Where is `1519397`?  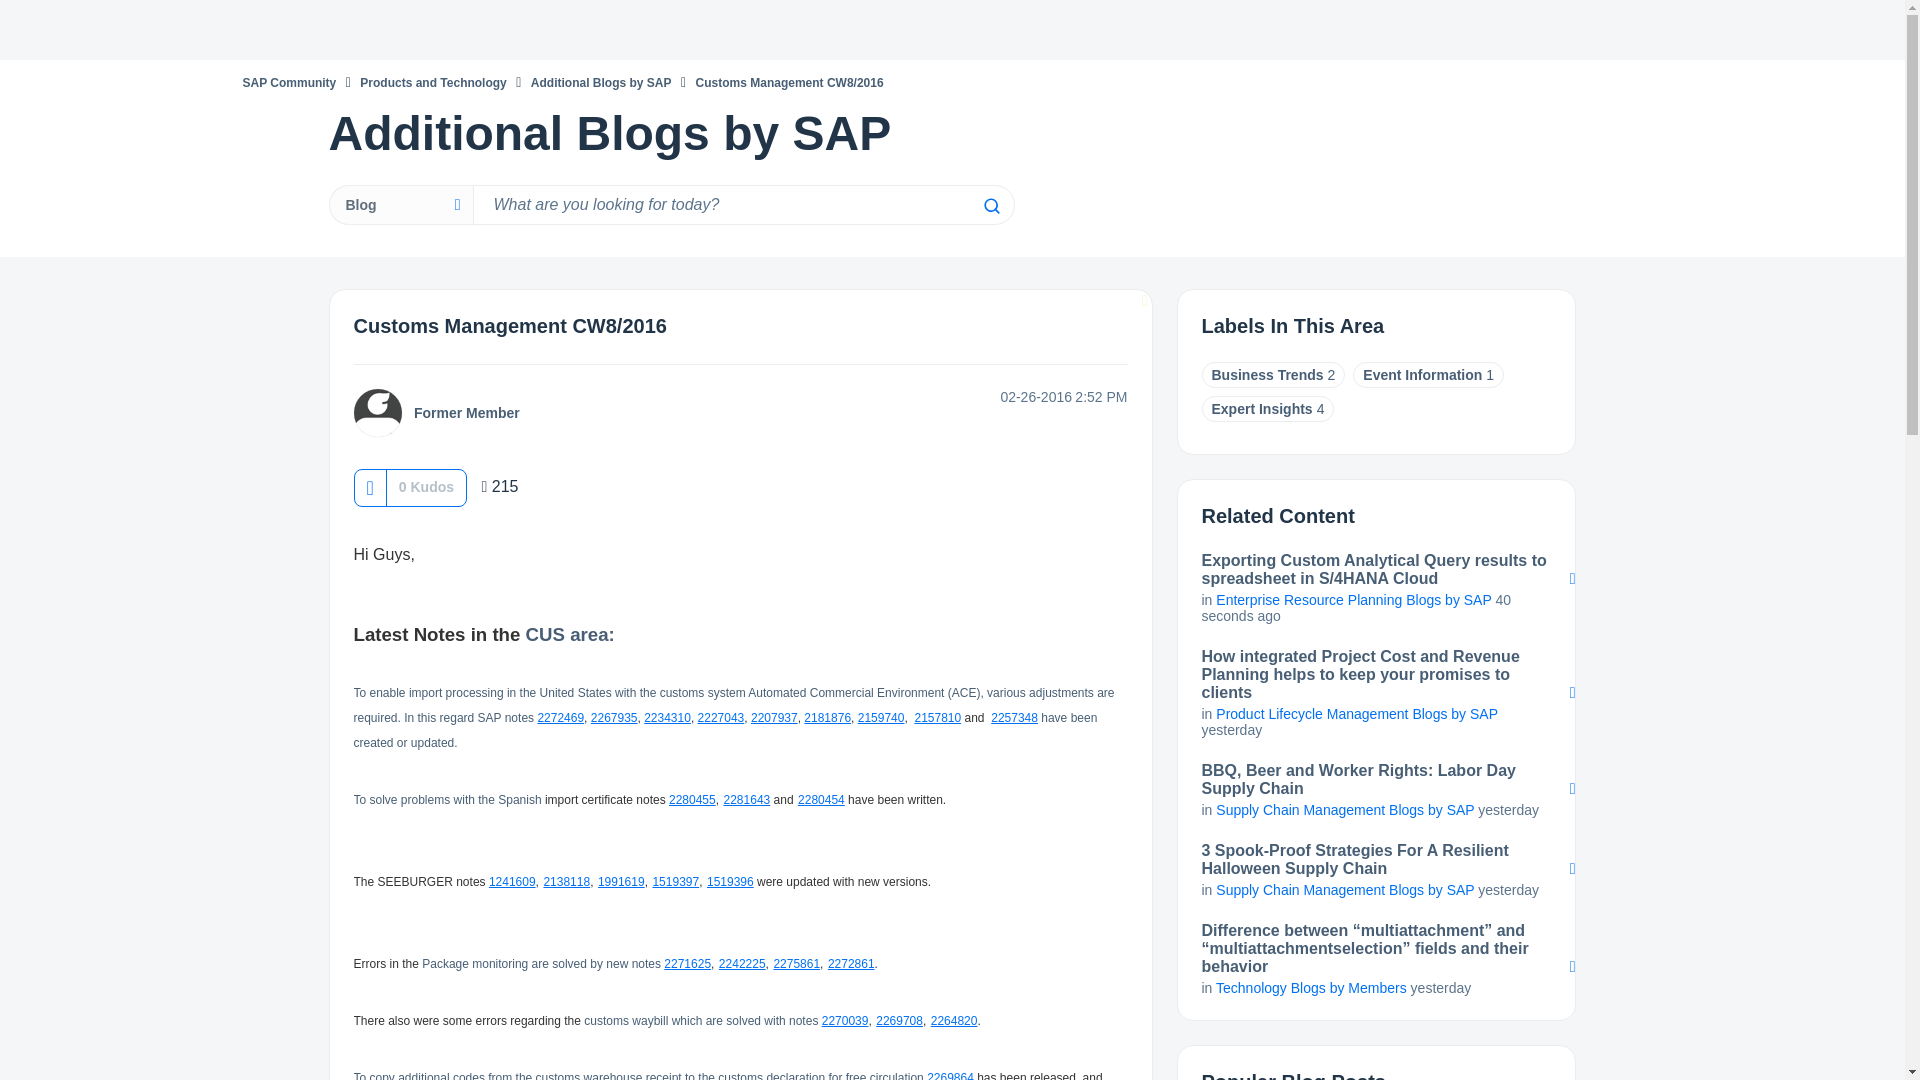 1519397 is located at coordinates (675, 880).